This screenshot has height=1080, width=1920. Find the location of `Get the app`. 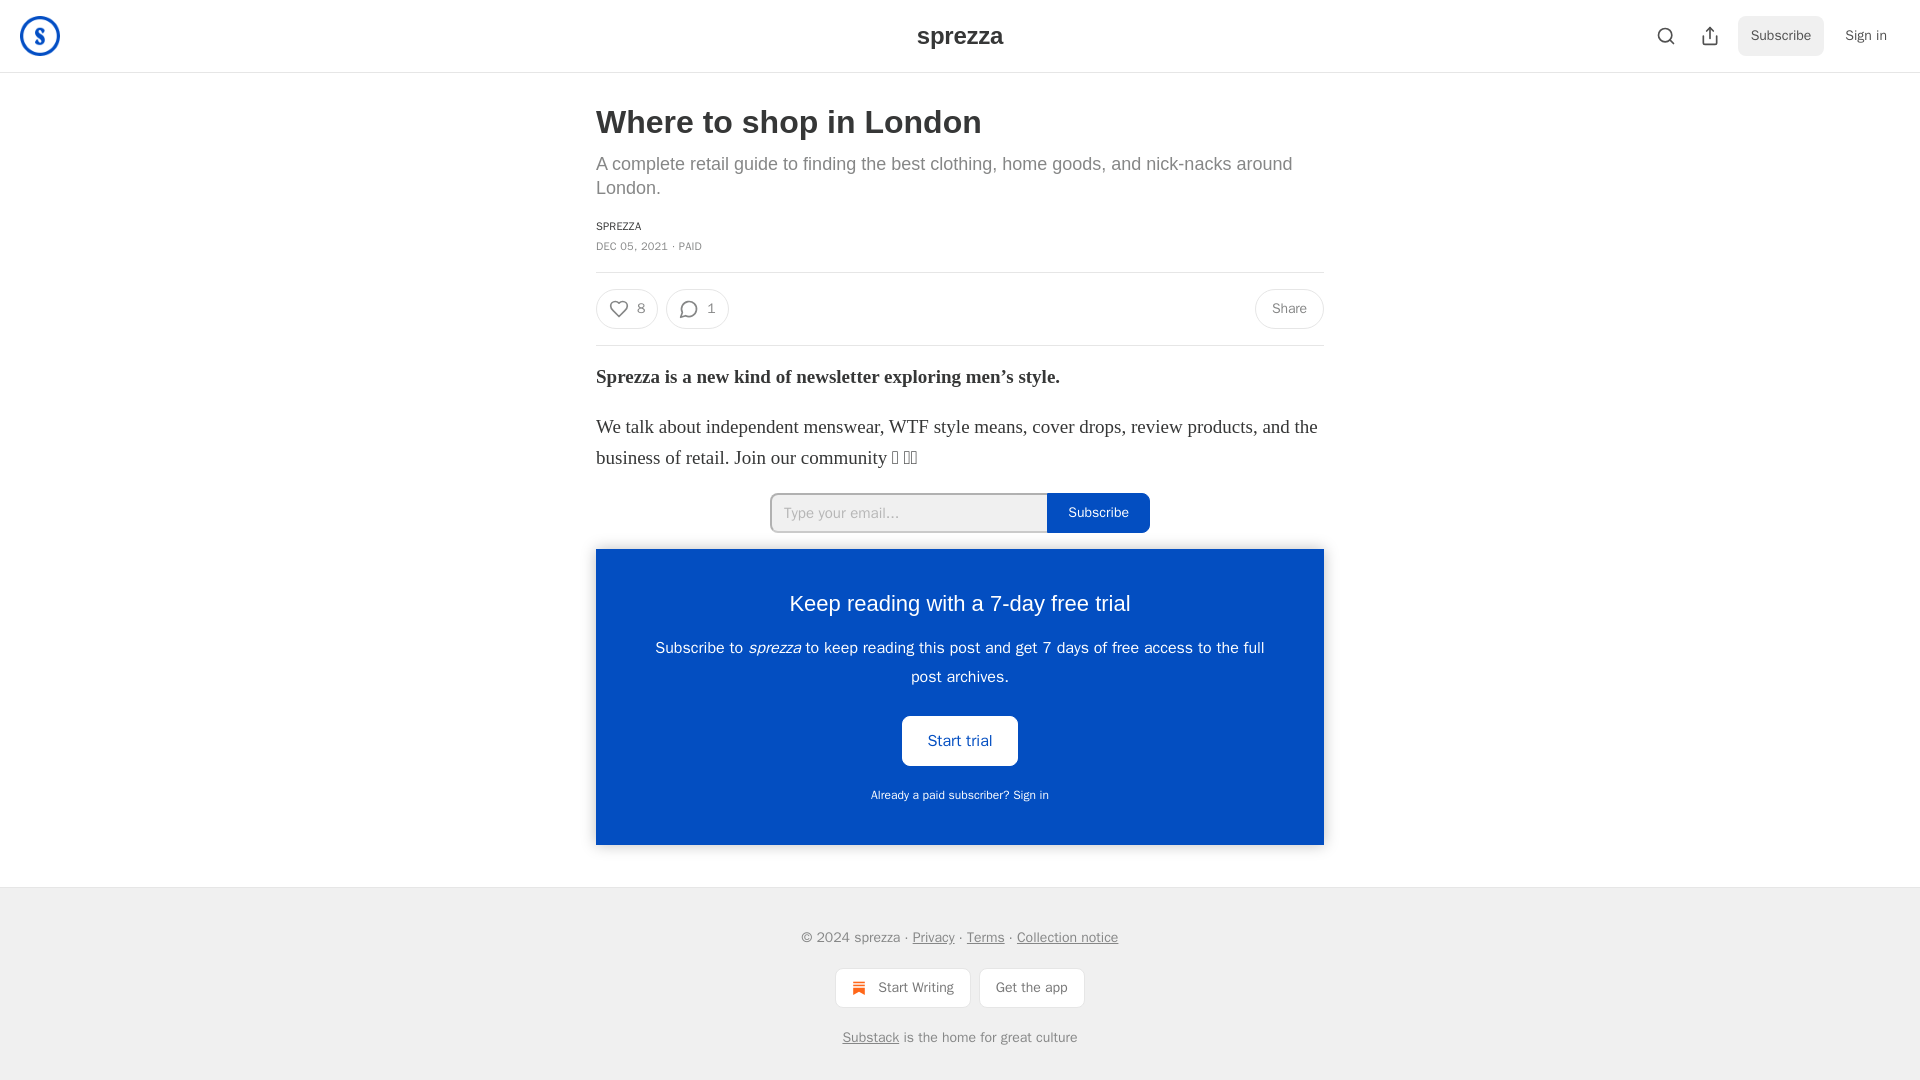

Get the app is located at coordinates (1032, 987).